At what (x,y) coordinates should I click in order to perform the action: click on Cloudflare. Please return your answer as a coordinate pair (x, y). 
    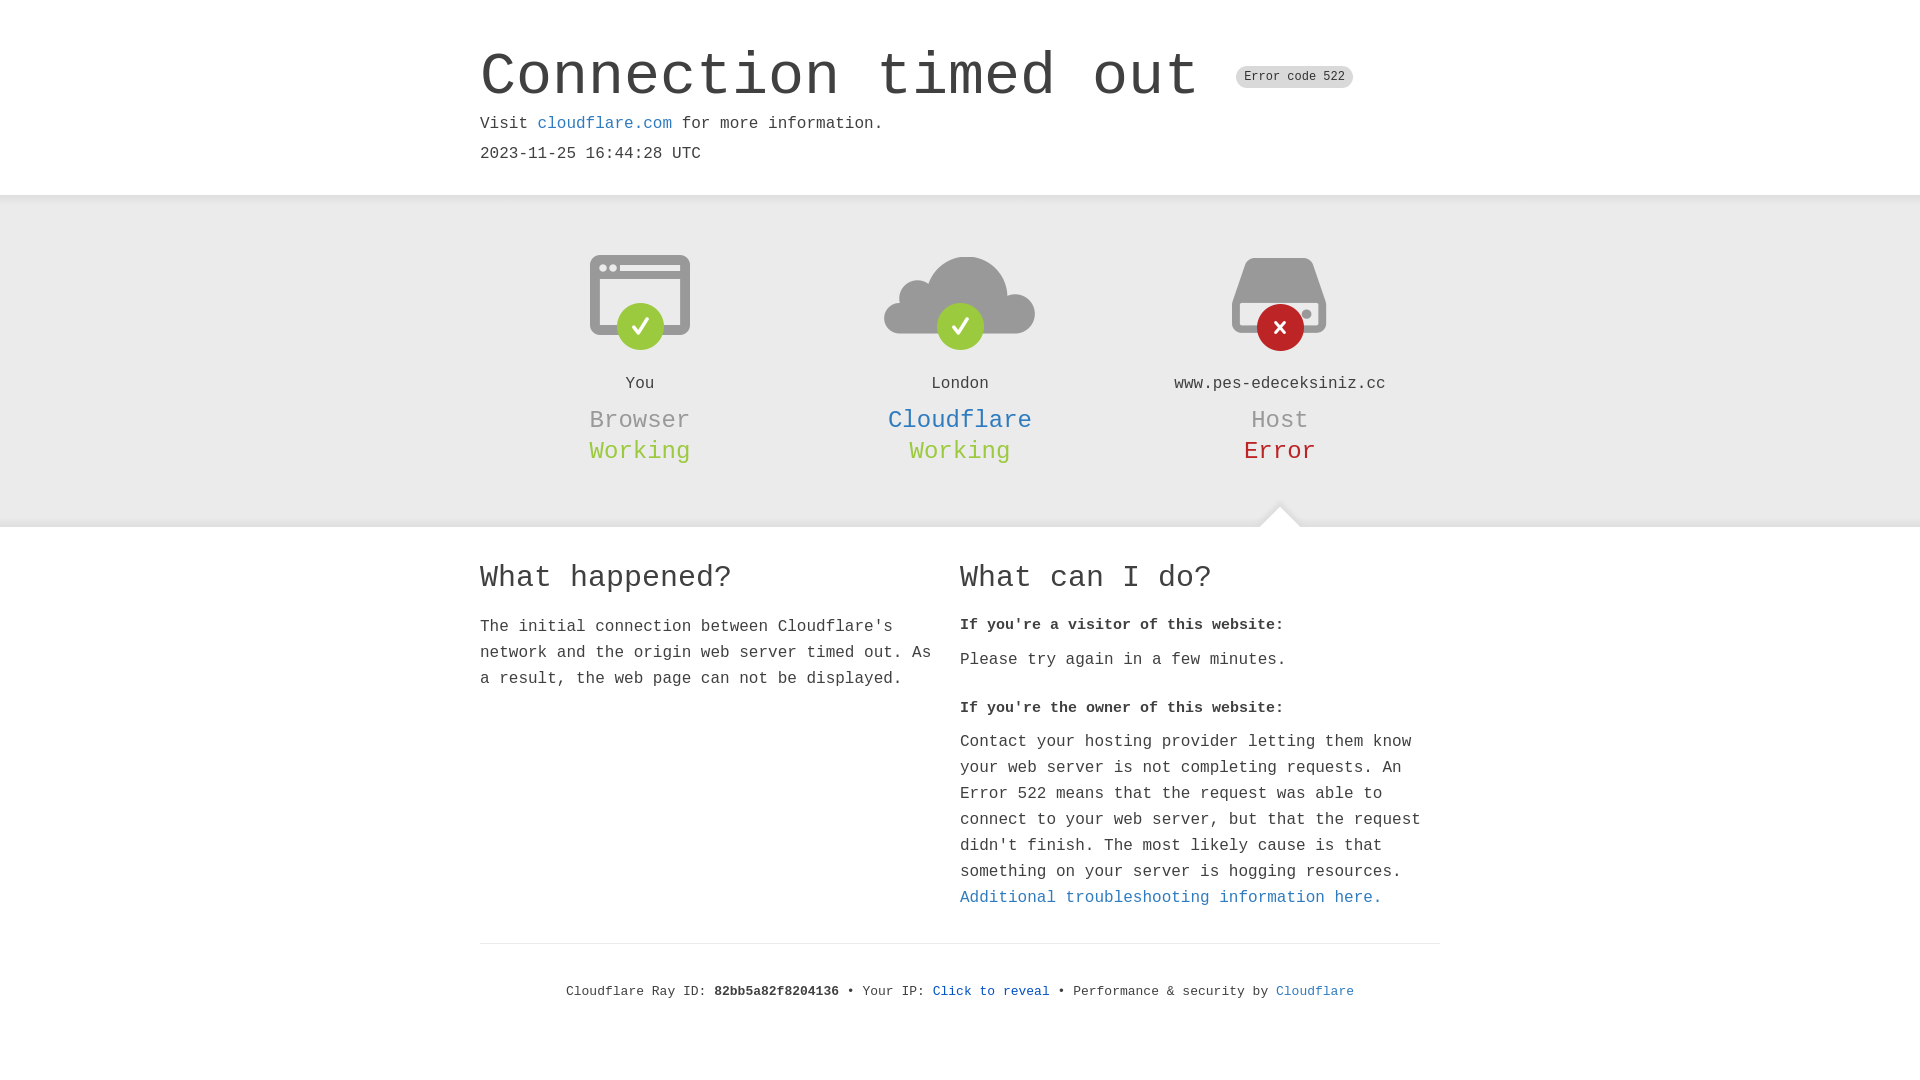
    Looking at the image, I should click on (960, 420).